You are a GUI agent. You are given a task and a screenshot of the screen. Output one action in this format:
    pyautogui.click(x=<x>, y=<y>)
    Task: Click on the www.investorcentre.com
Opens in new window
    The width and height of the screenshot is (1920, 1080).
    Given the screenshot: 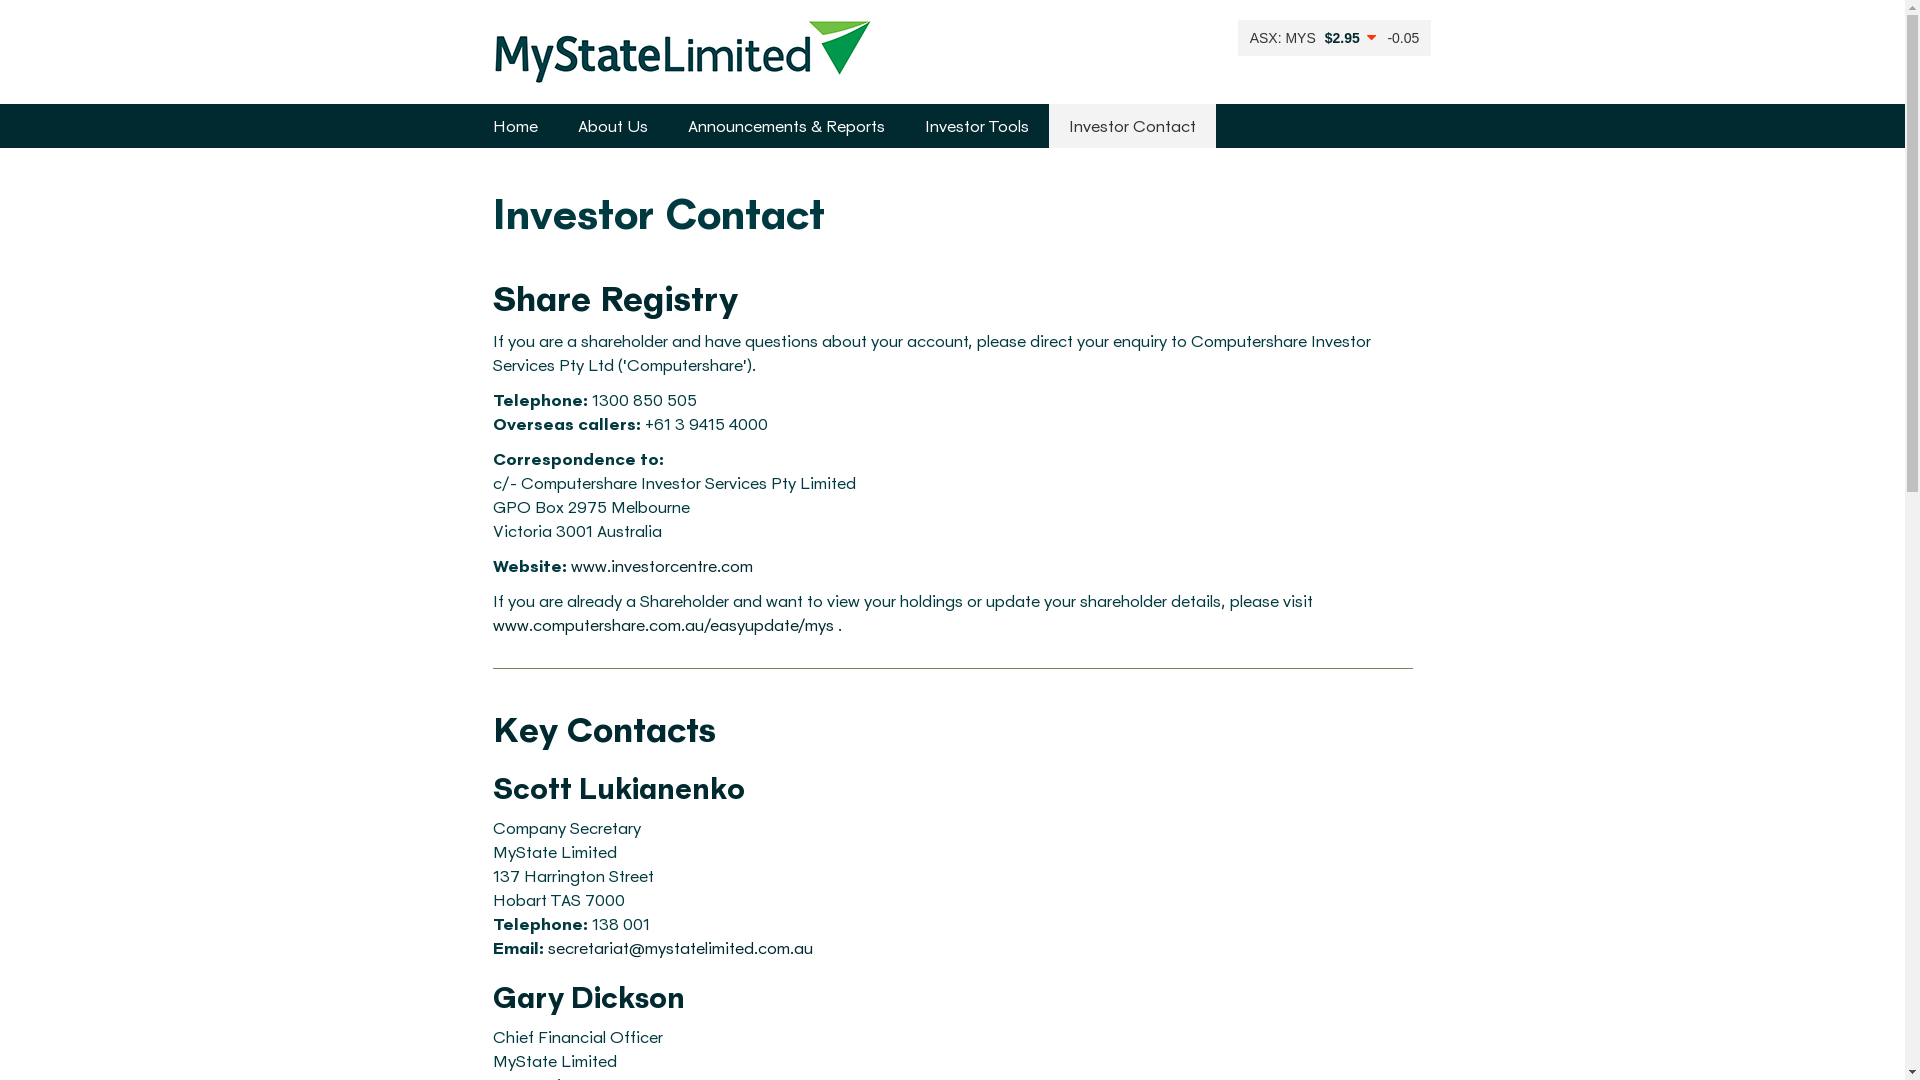 What is the action you would take?
    pyautogui.click(x=661, y=566)
    